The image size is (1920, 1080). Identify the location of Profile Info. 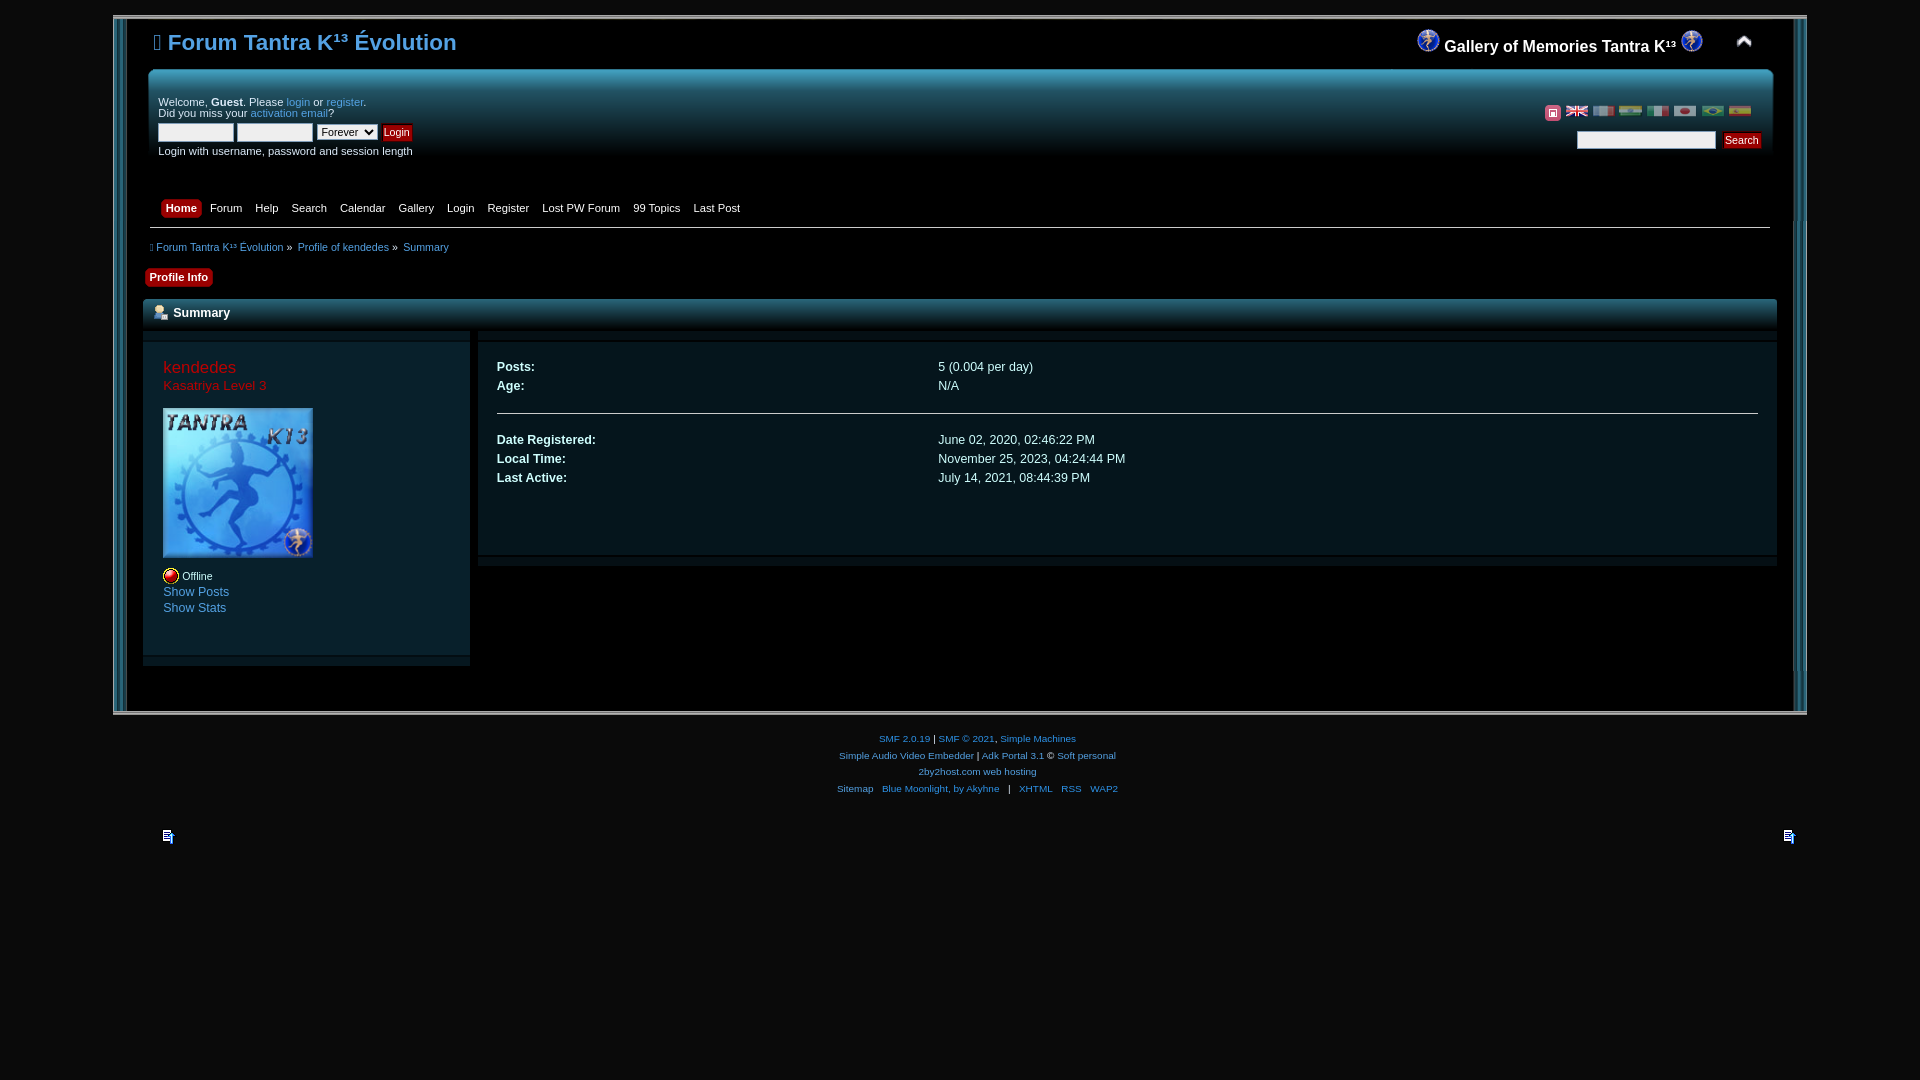
(182, 279).